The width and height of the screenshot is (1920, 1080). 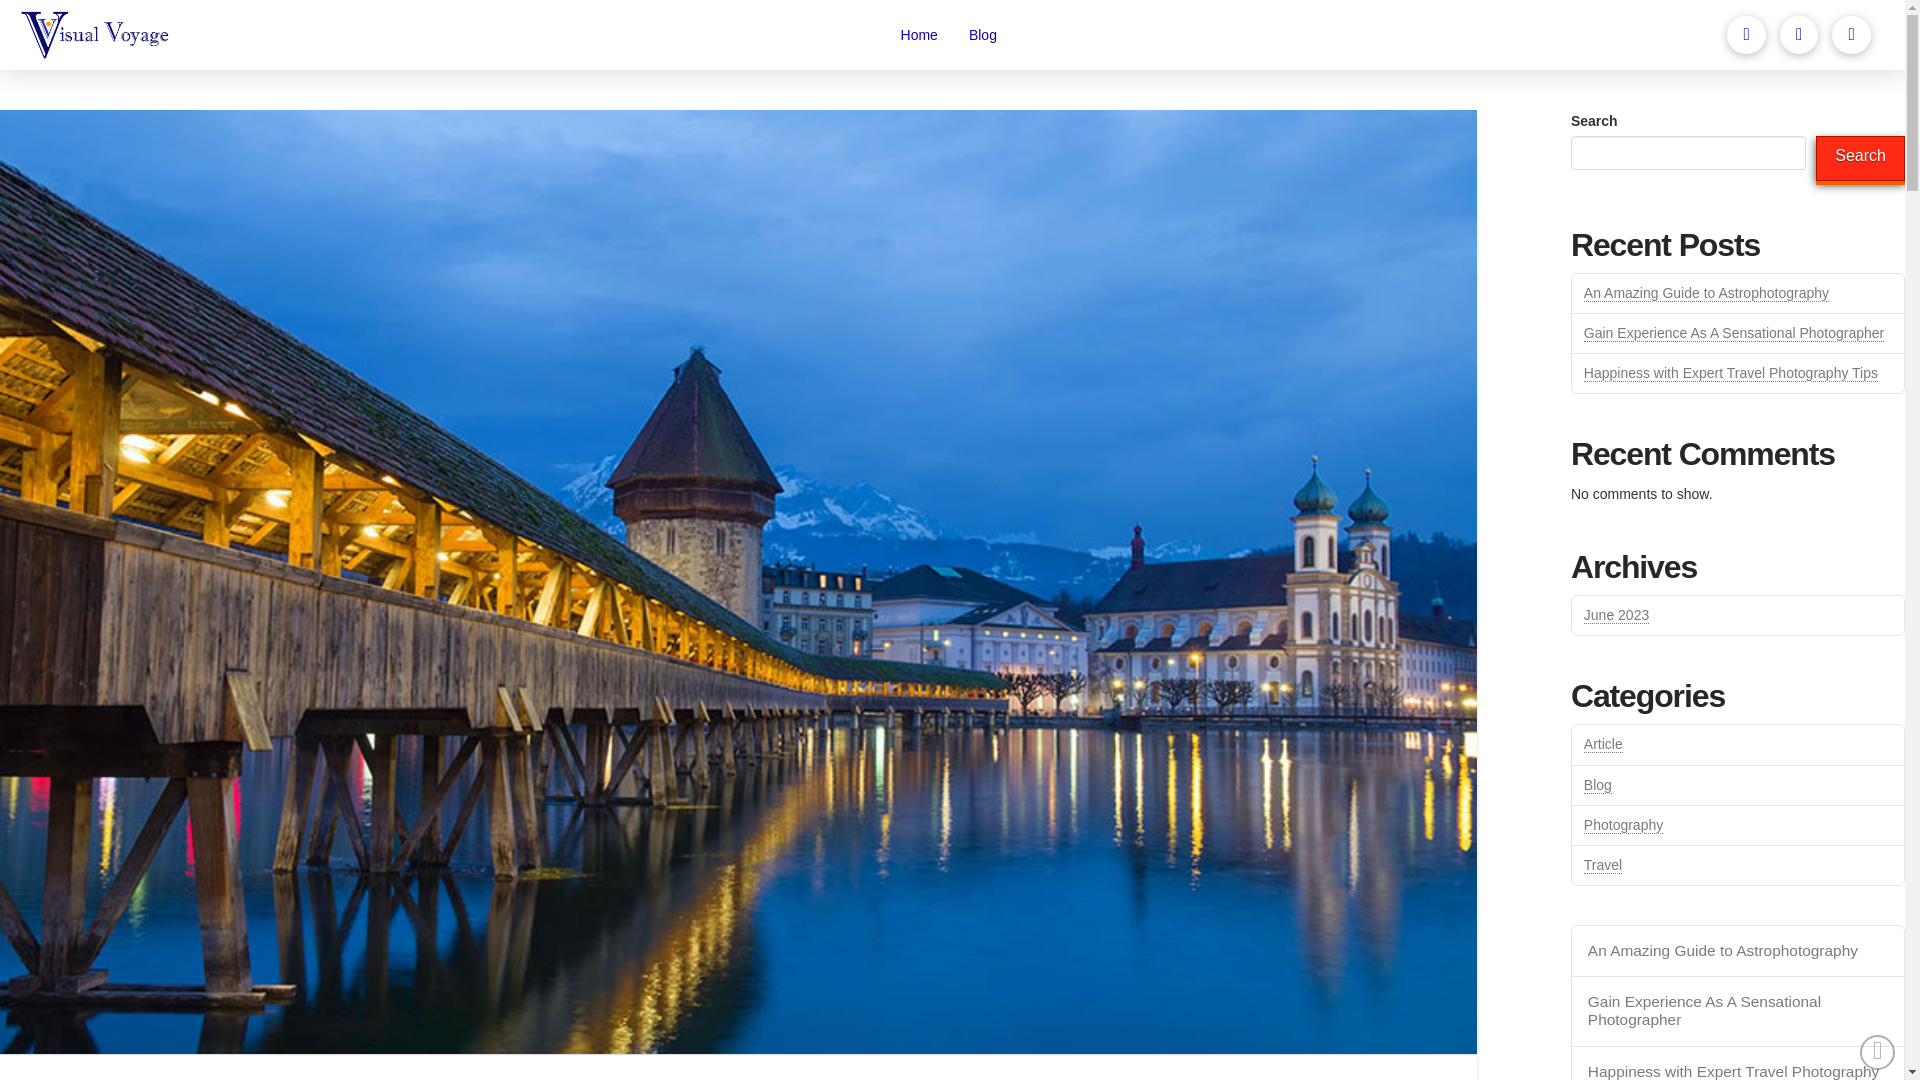 I want to click on Gain Experience As A Sensational Photographer, so click(x=1737, y=1011).